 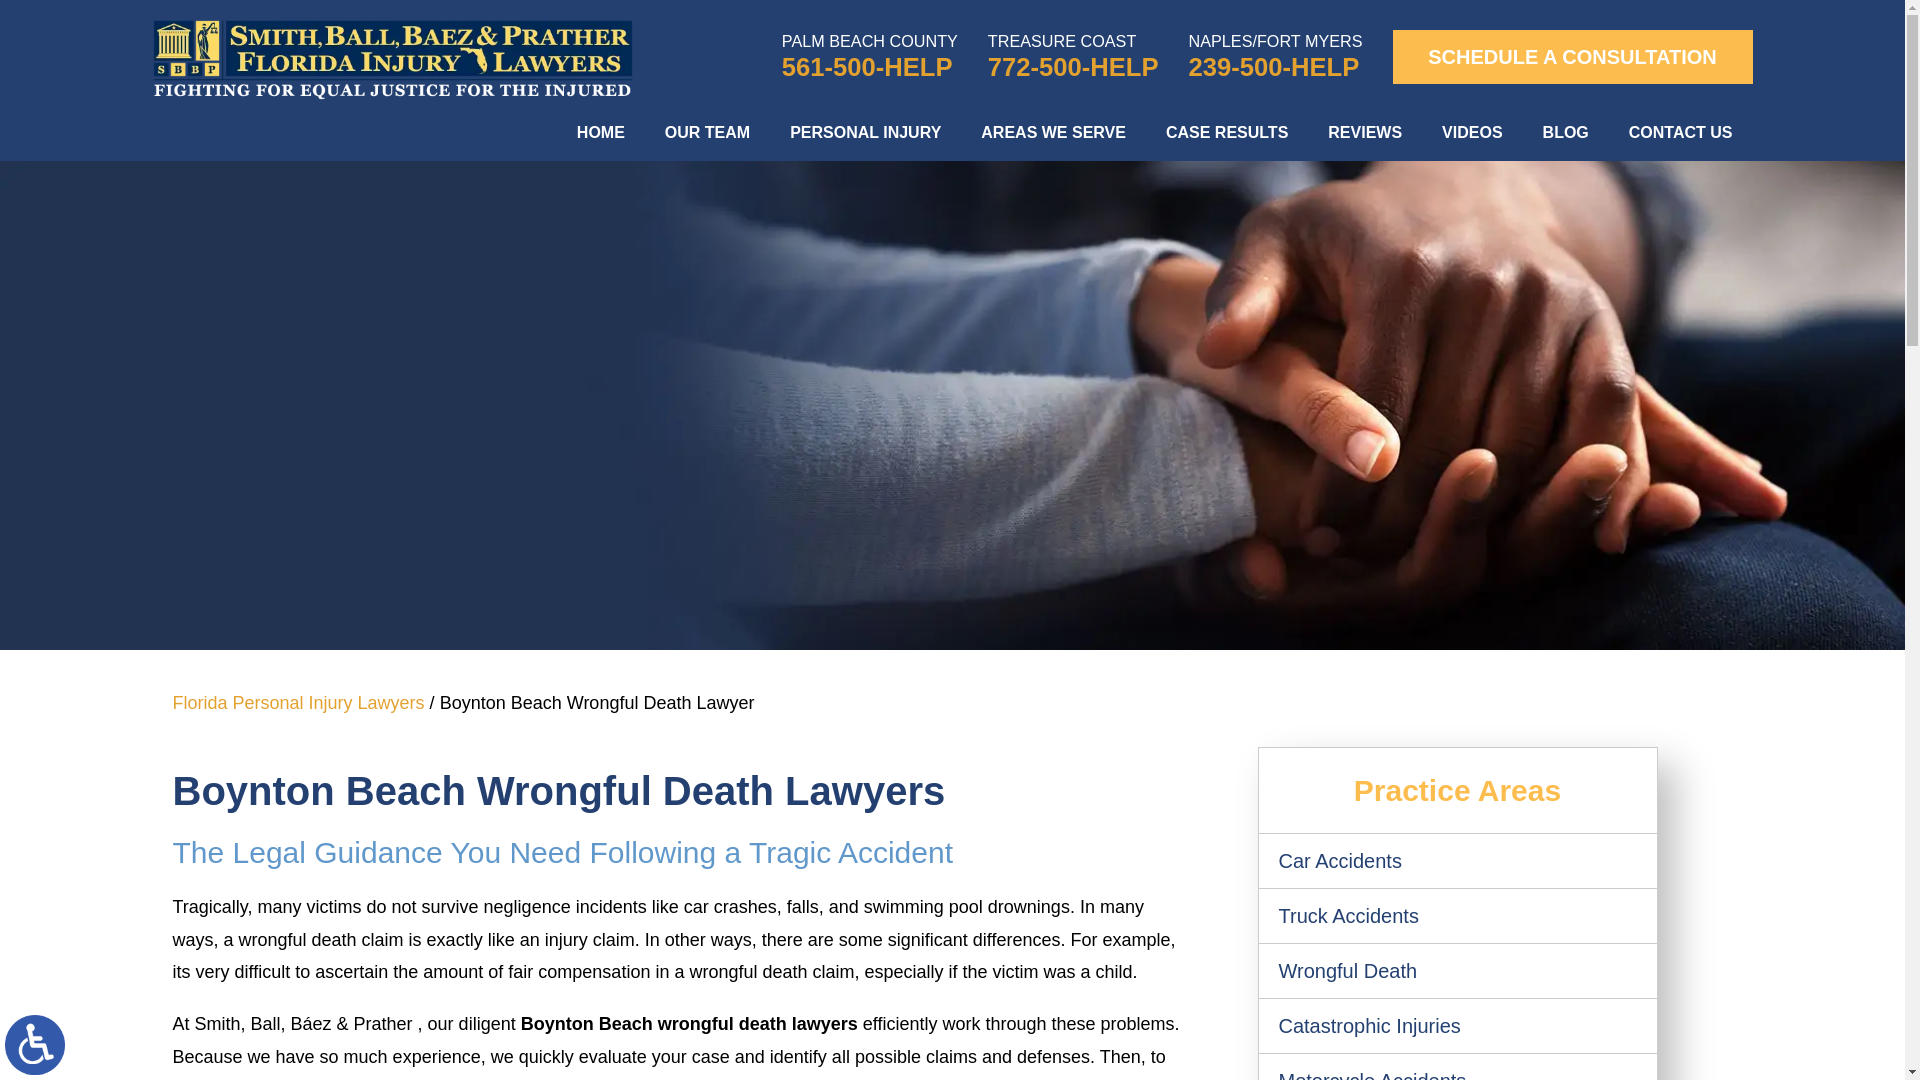 I want to click on 561-500-HELP, so click(x=870, y=67).